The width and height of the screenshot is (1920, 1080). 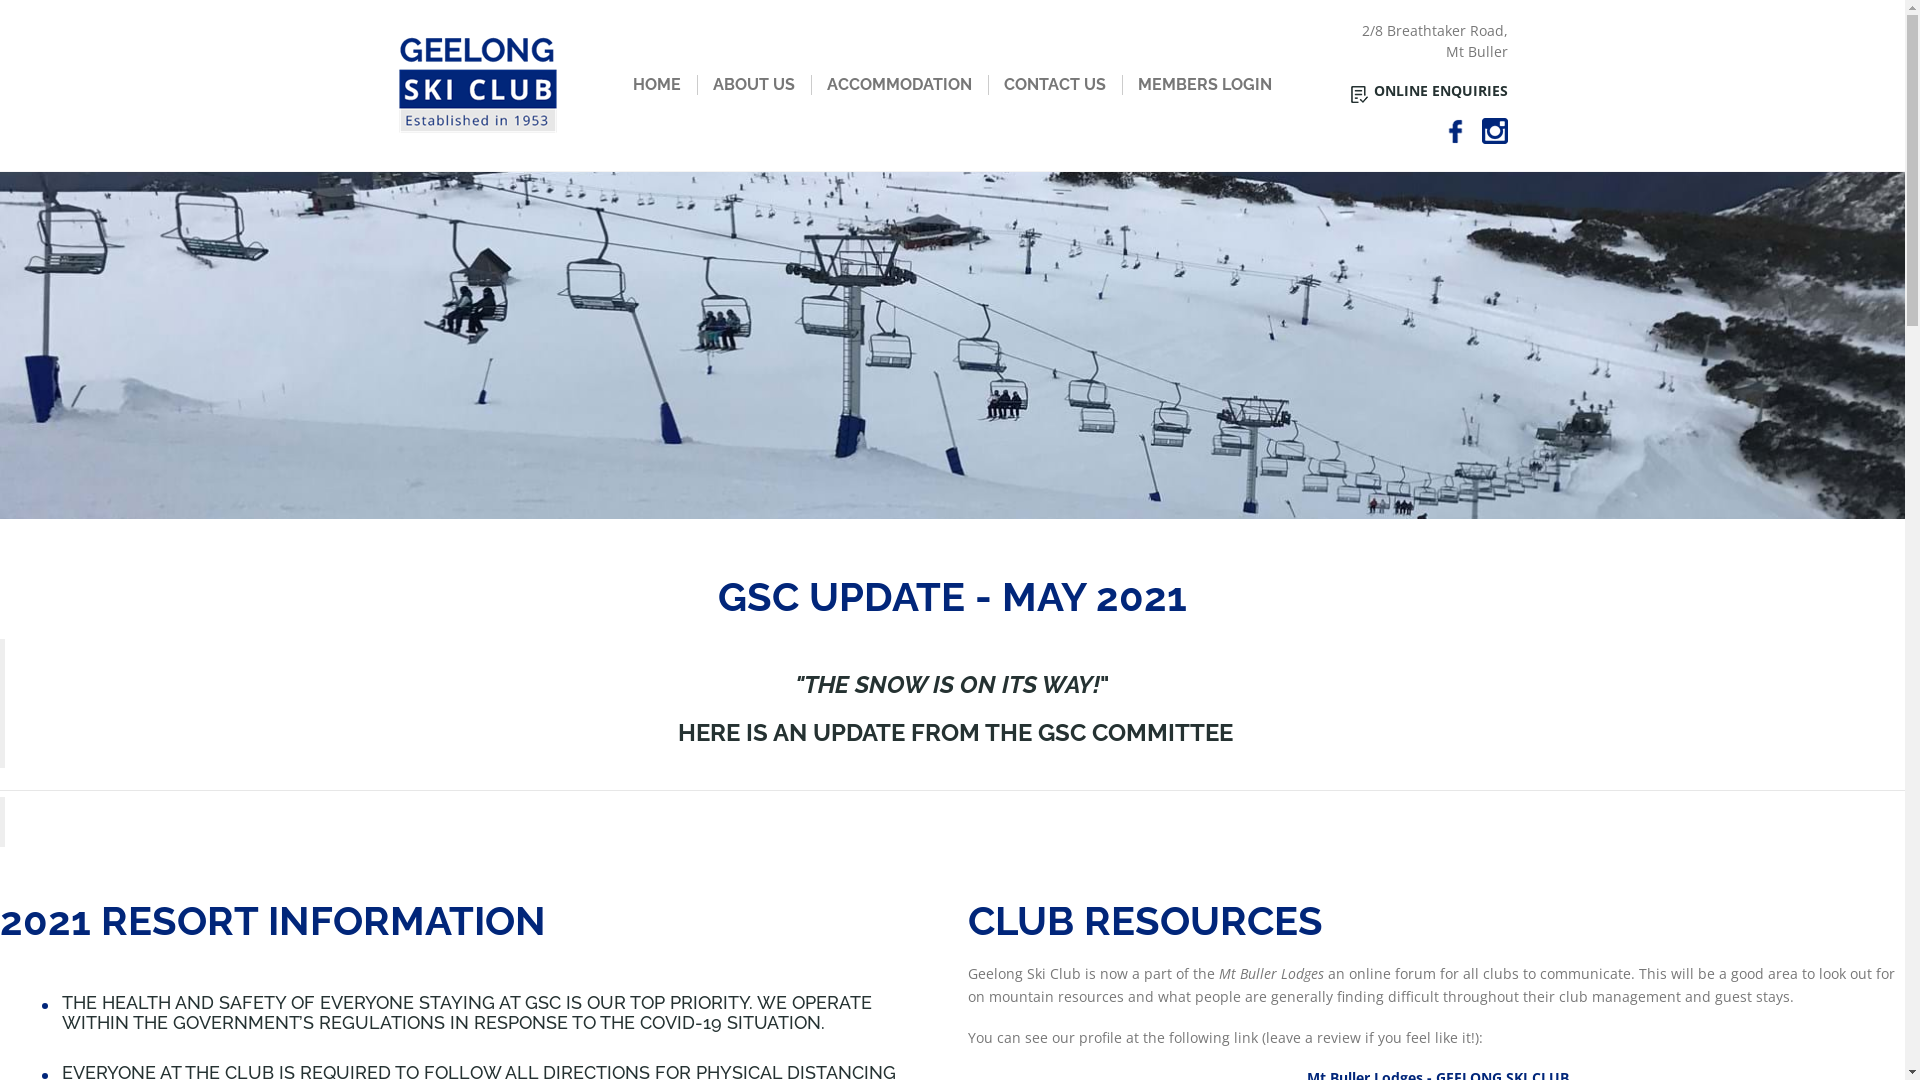 What do you see at coordinates (1054, 85) in the screenshot?
I see `CONTACT US` at bounding box center [1054, 85].